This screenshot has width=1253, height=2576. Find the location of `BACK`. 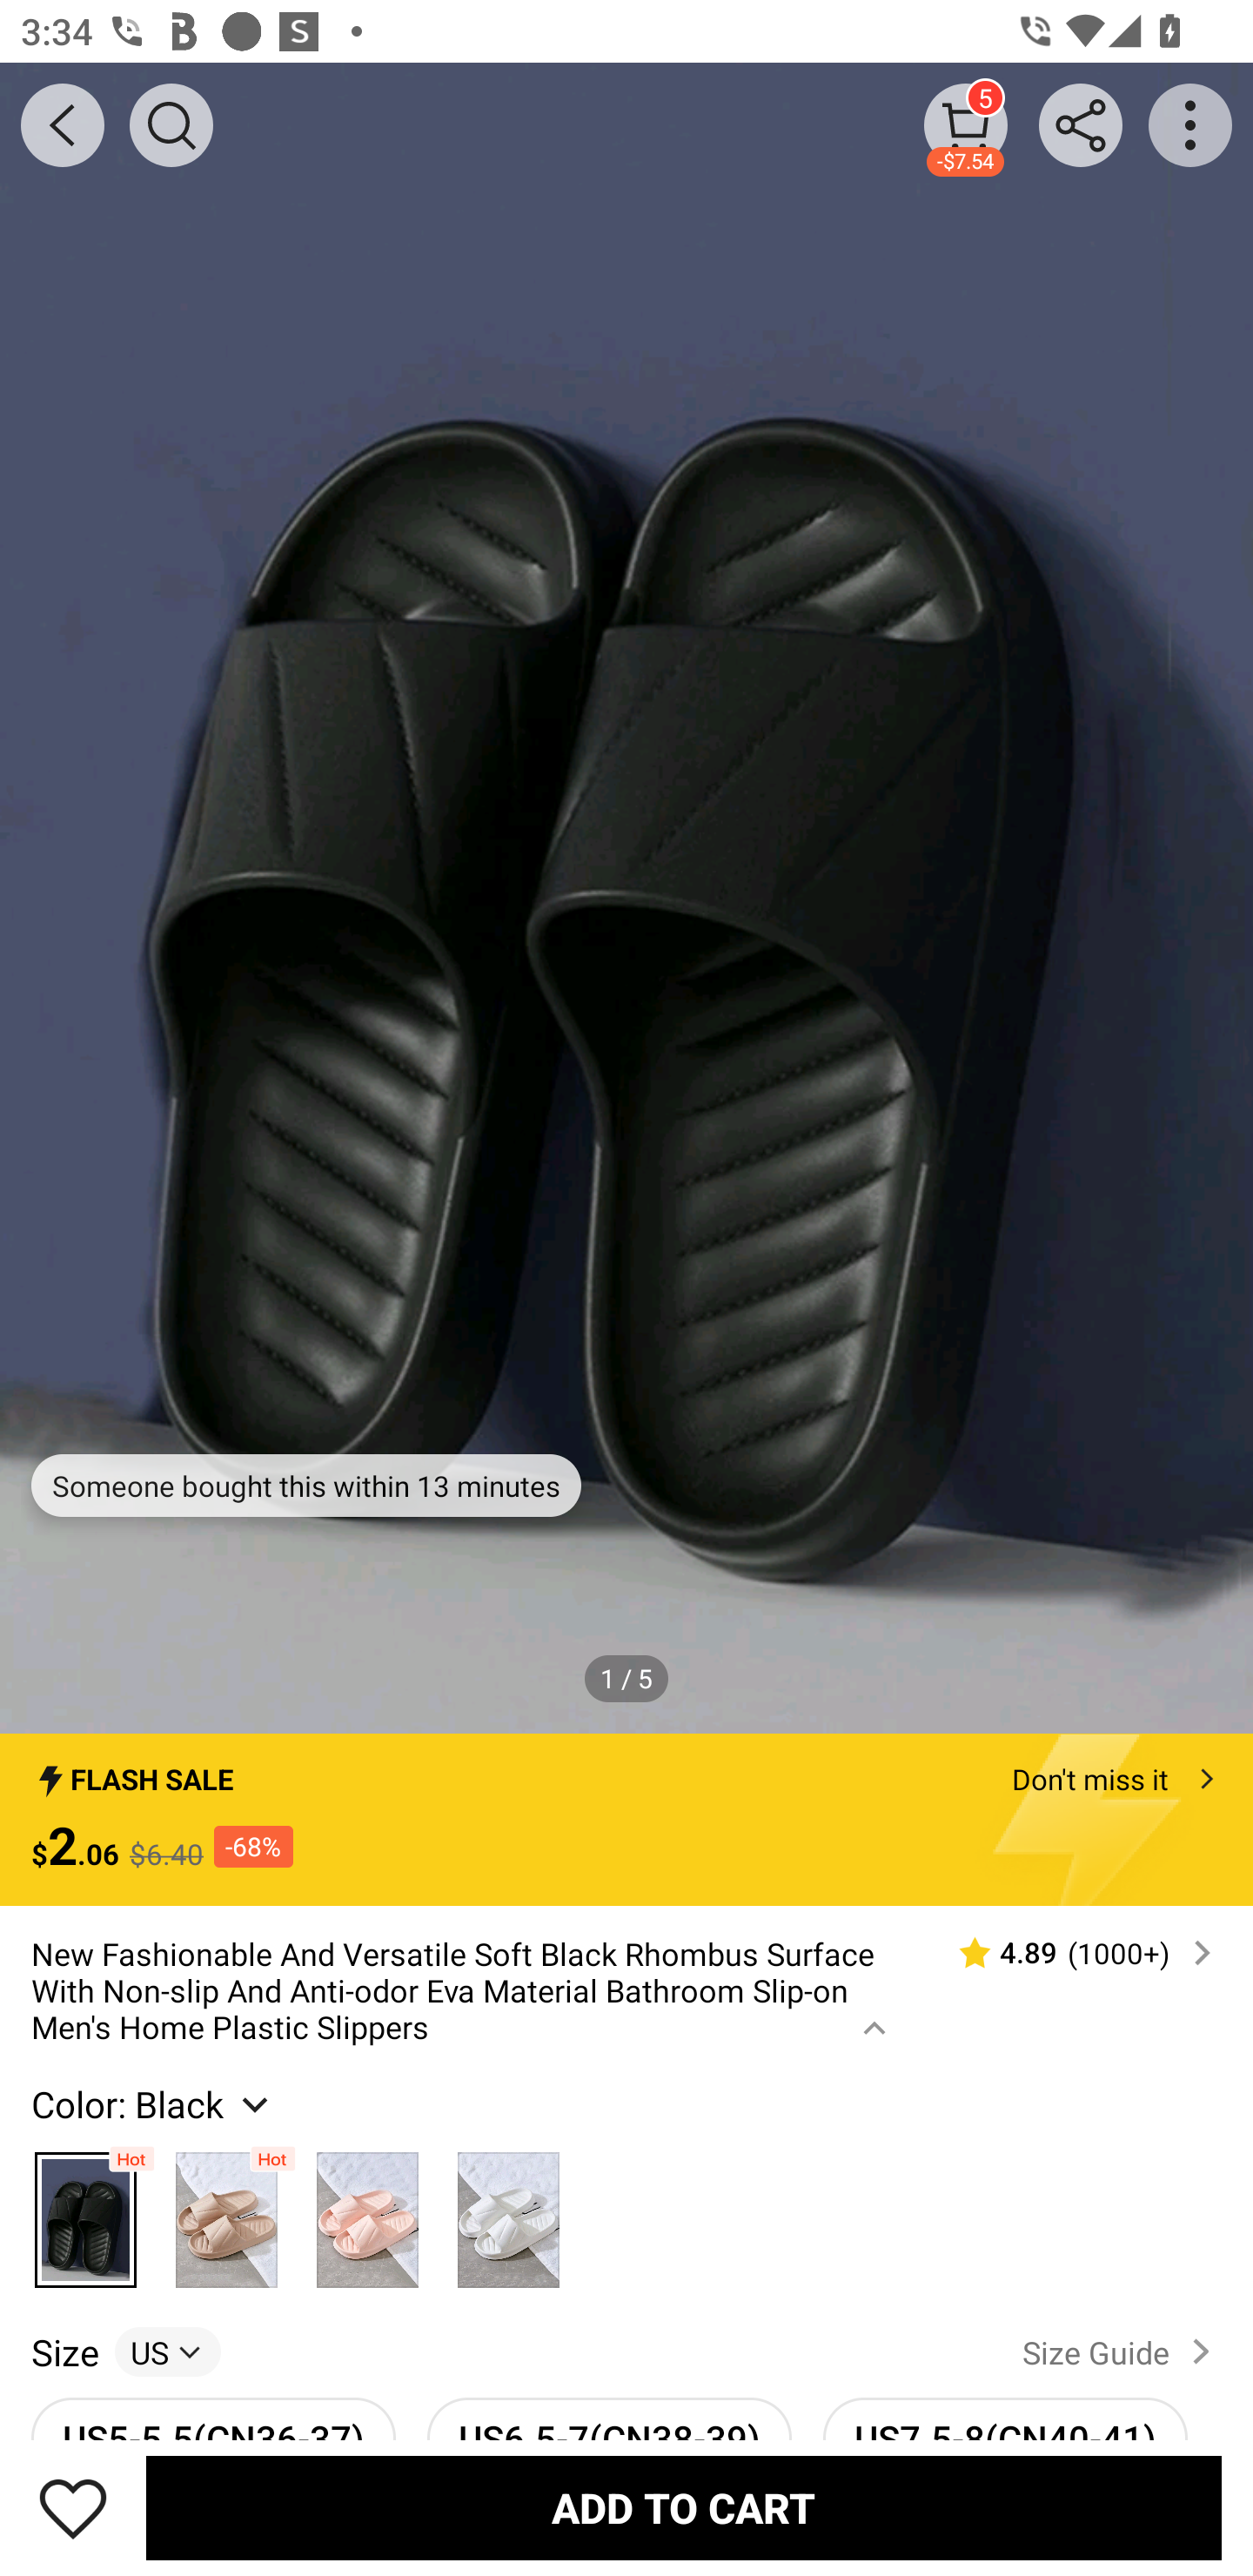

BACK is located at coordinates (63, 125).